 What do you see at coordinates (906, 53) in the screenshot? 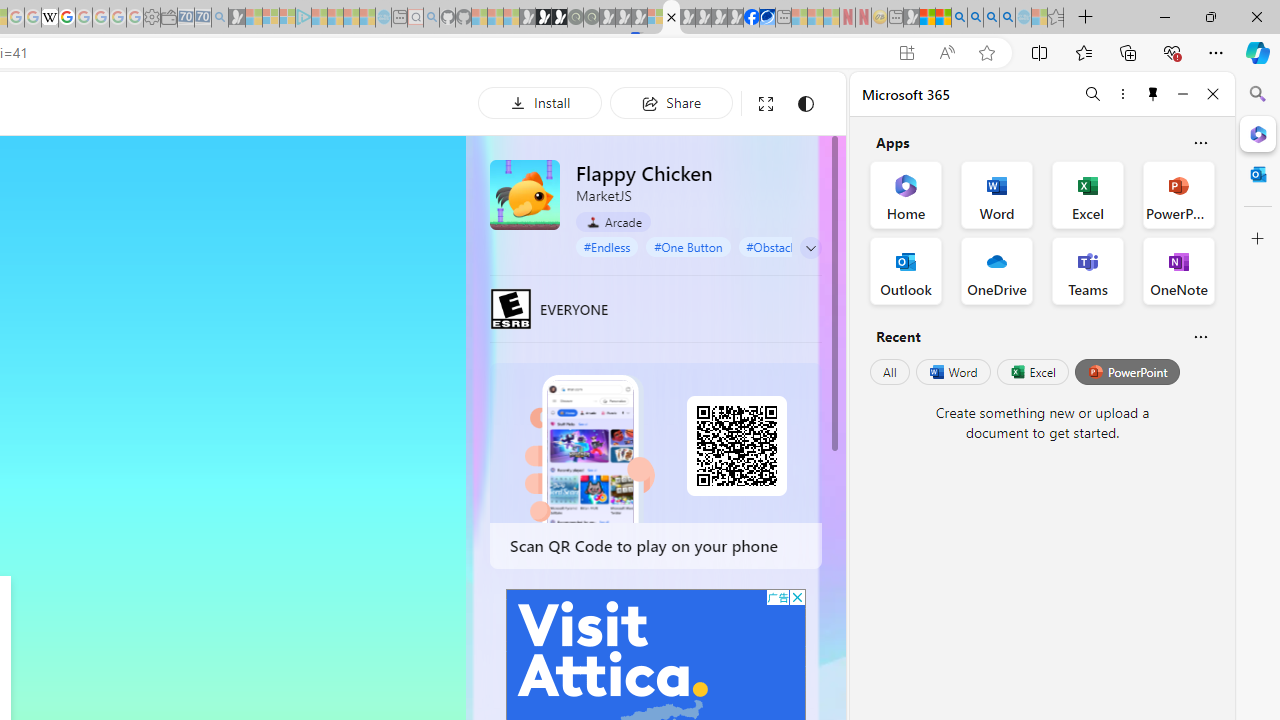
I see `App available. Install Flappy Chicken` at bounding box center [906, 53].